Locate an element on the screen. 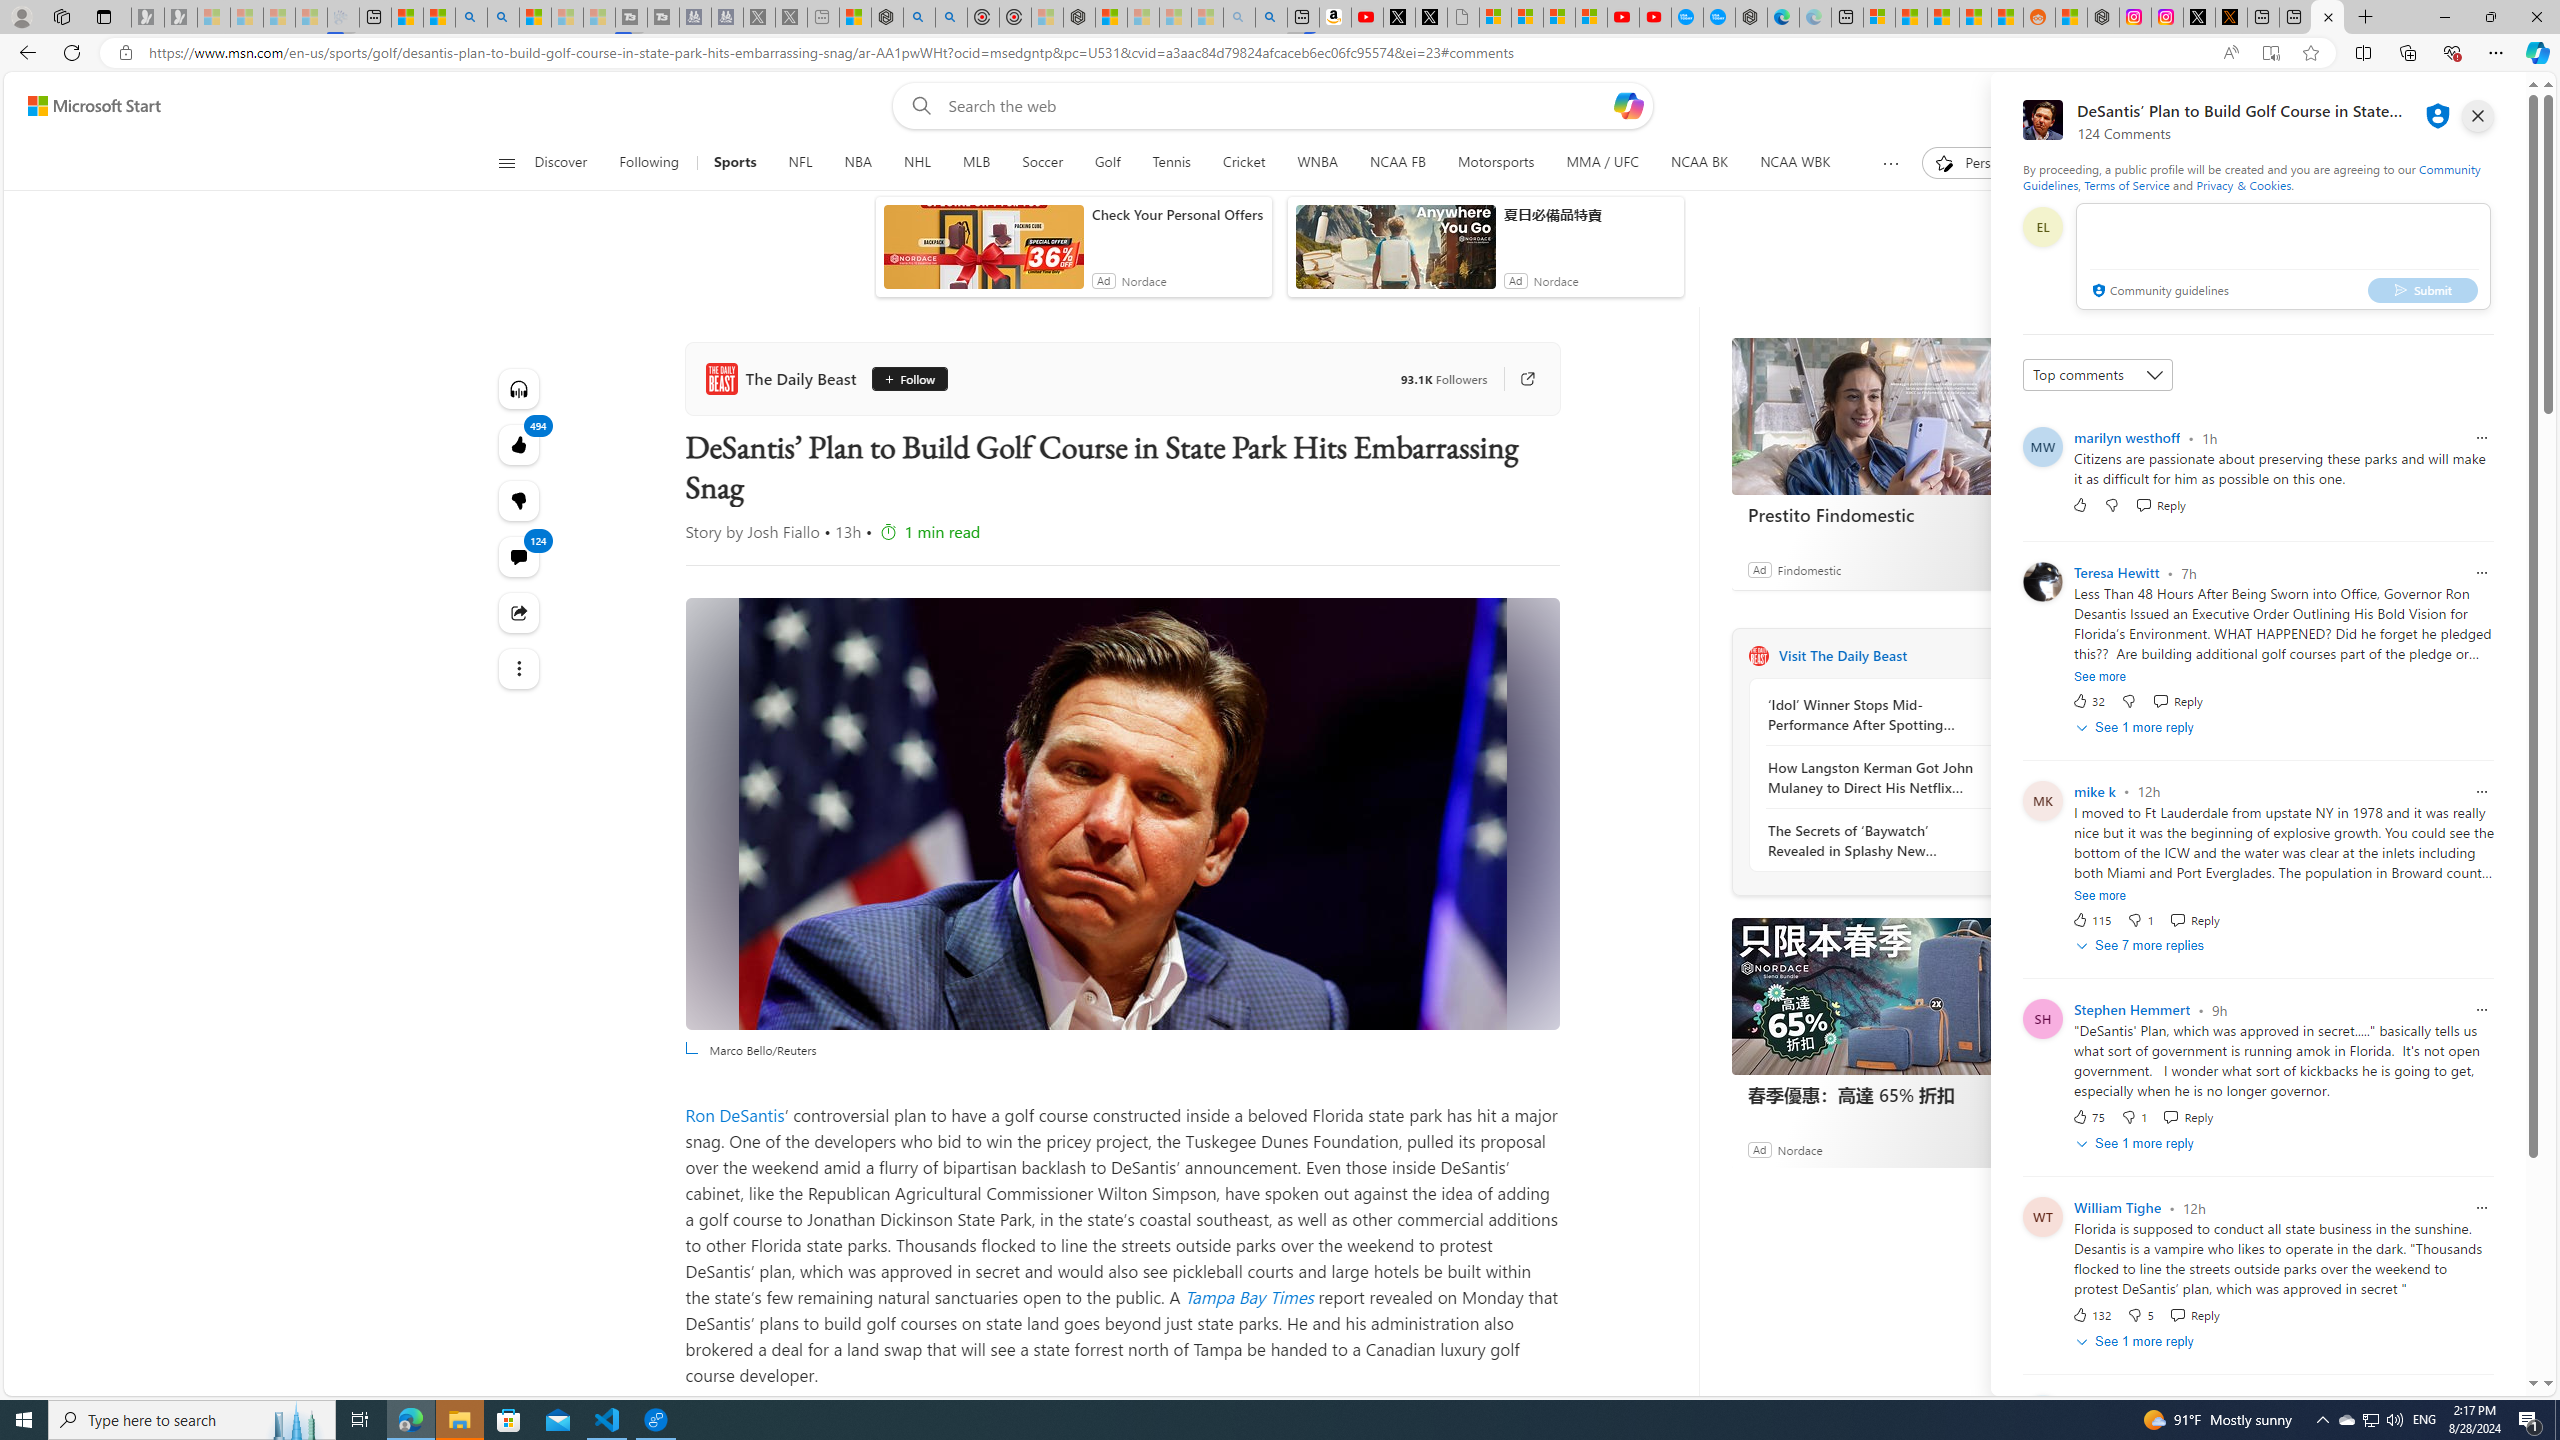  Microsoft rewards is located at coordinates (2416, 106).